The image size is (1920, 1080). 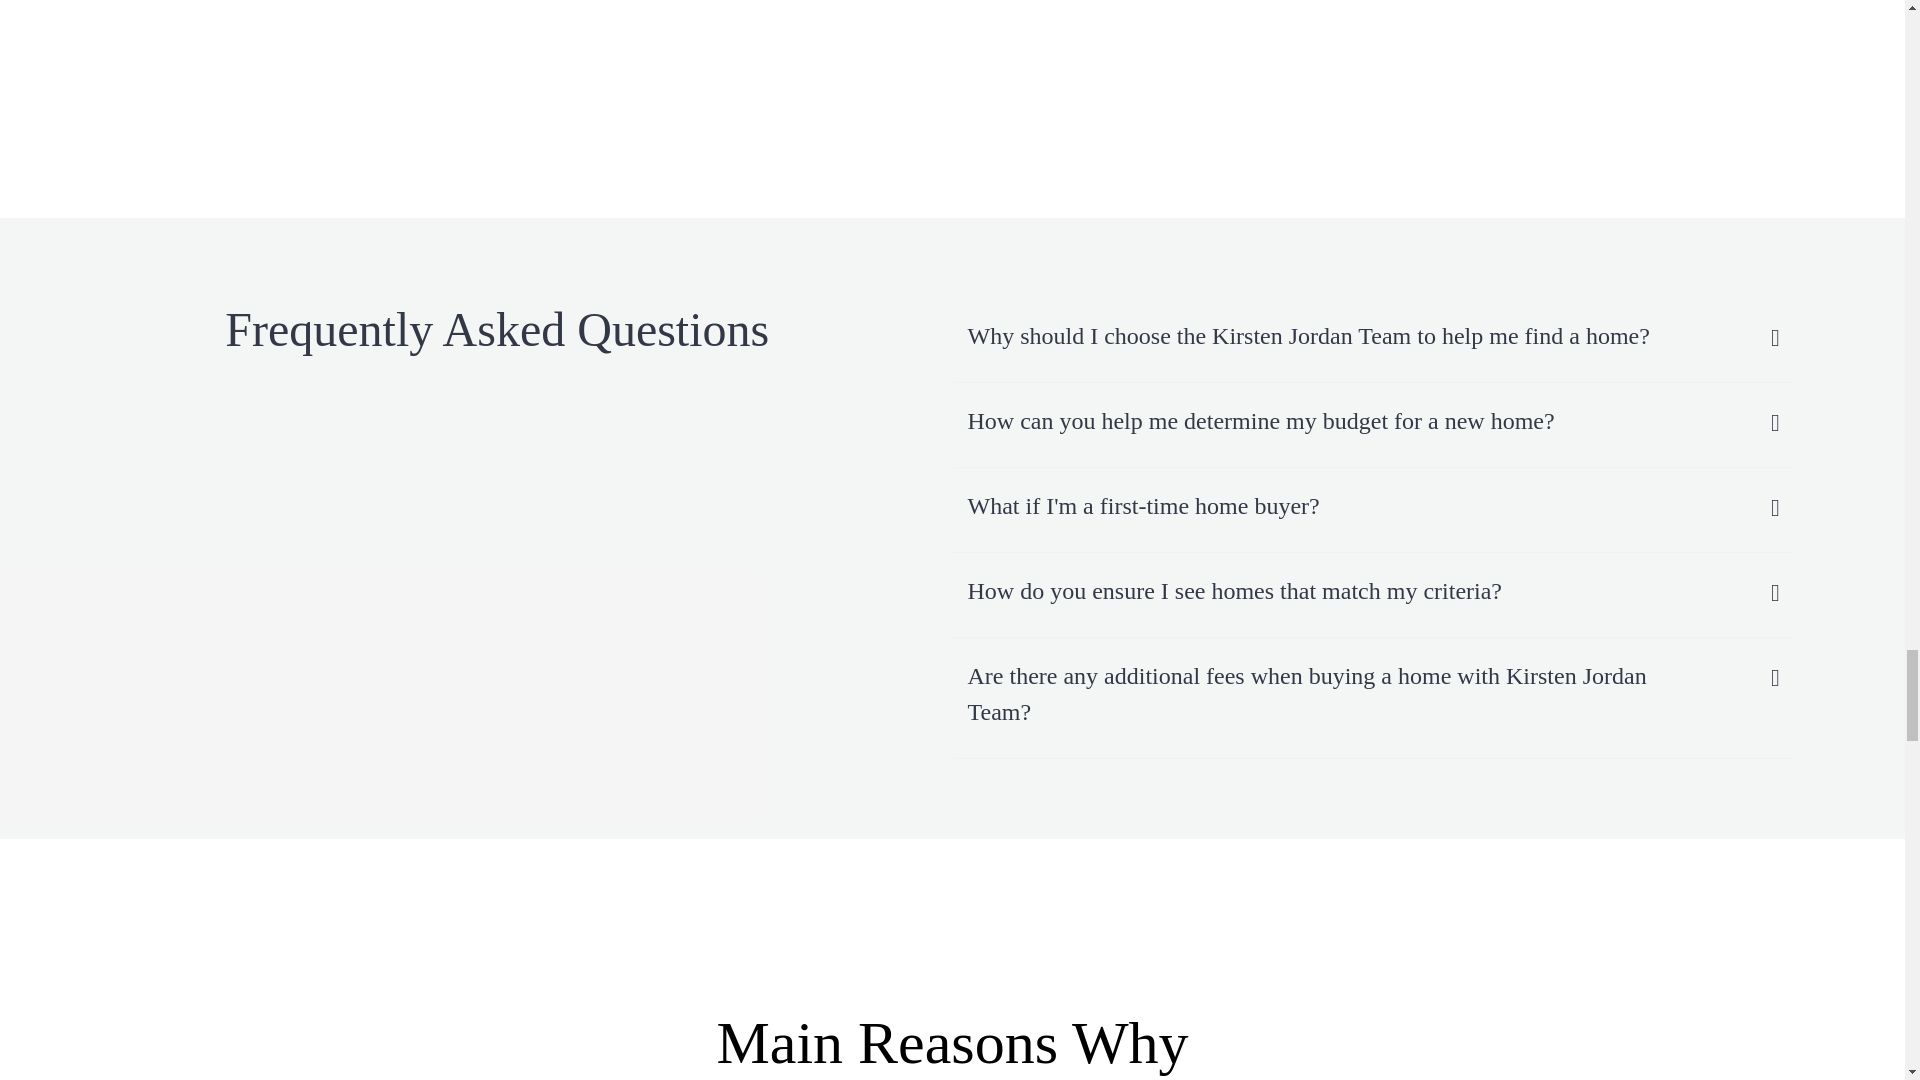 I want to click on How can you help me determine my budget for a new home?, so click(x=1333, y=423).